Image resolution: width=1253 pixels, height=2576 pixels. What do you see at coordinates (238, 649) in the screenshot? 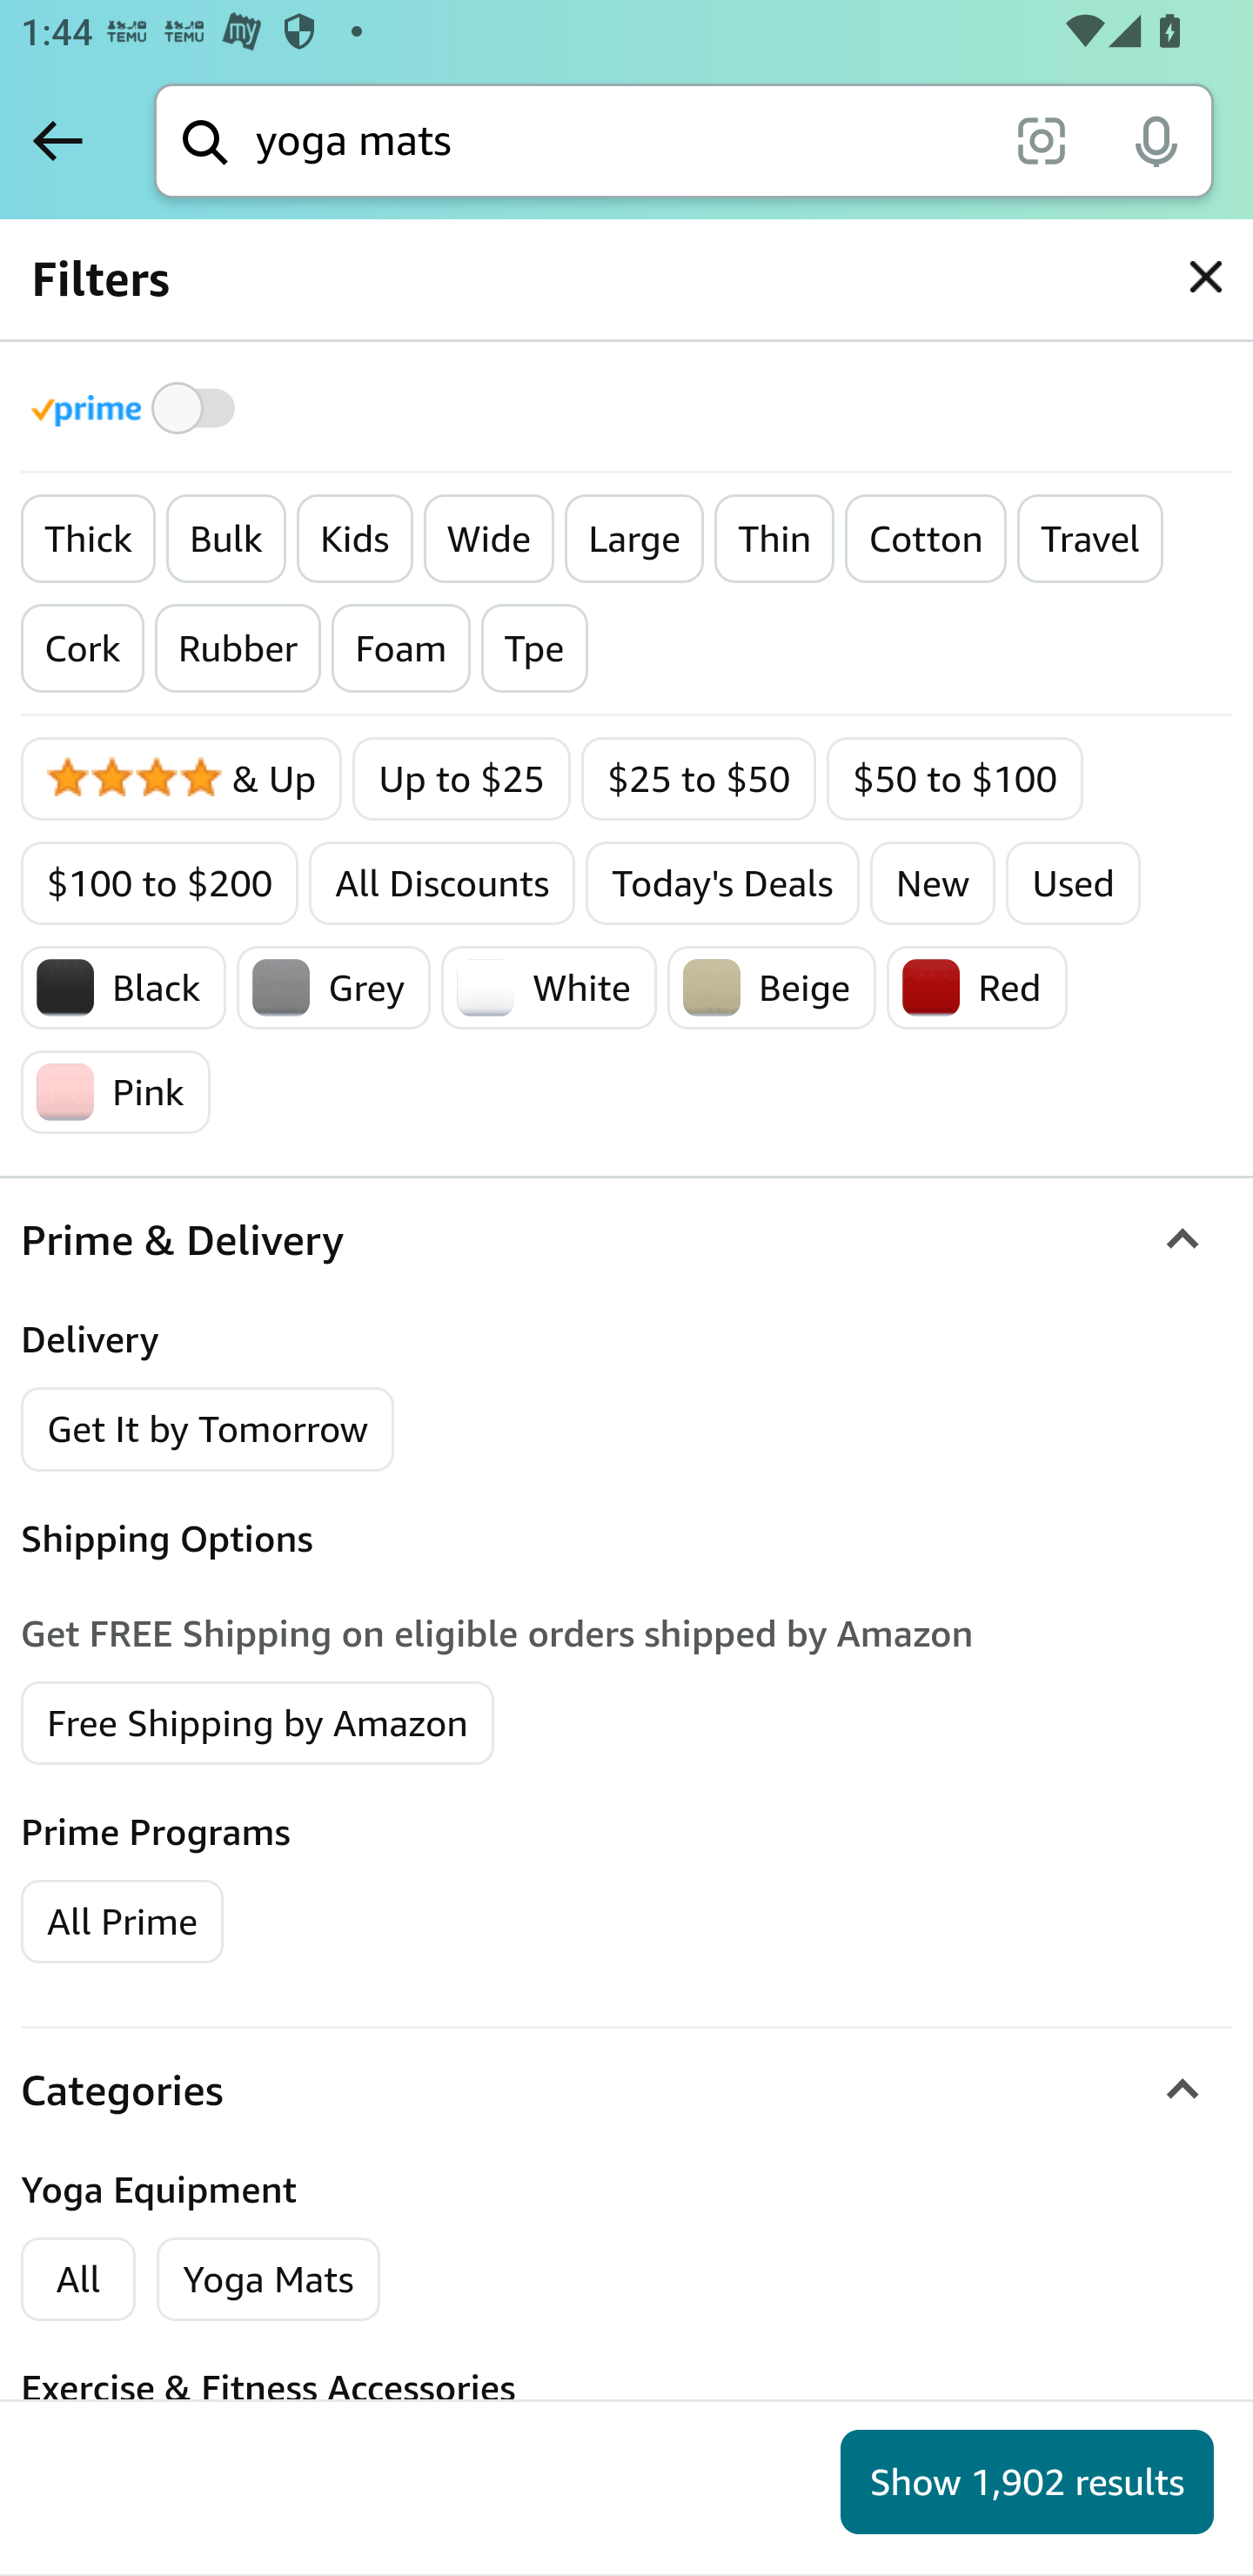
I see `Rubber` at bounding box center [238, 649].